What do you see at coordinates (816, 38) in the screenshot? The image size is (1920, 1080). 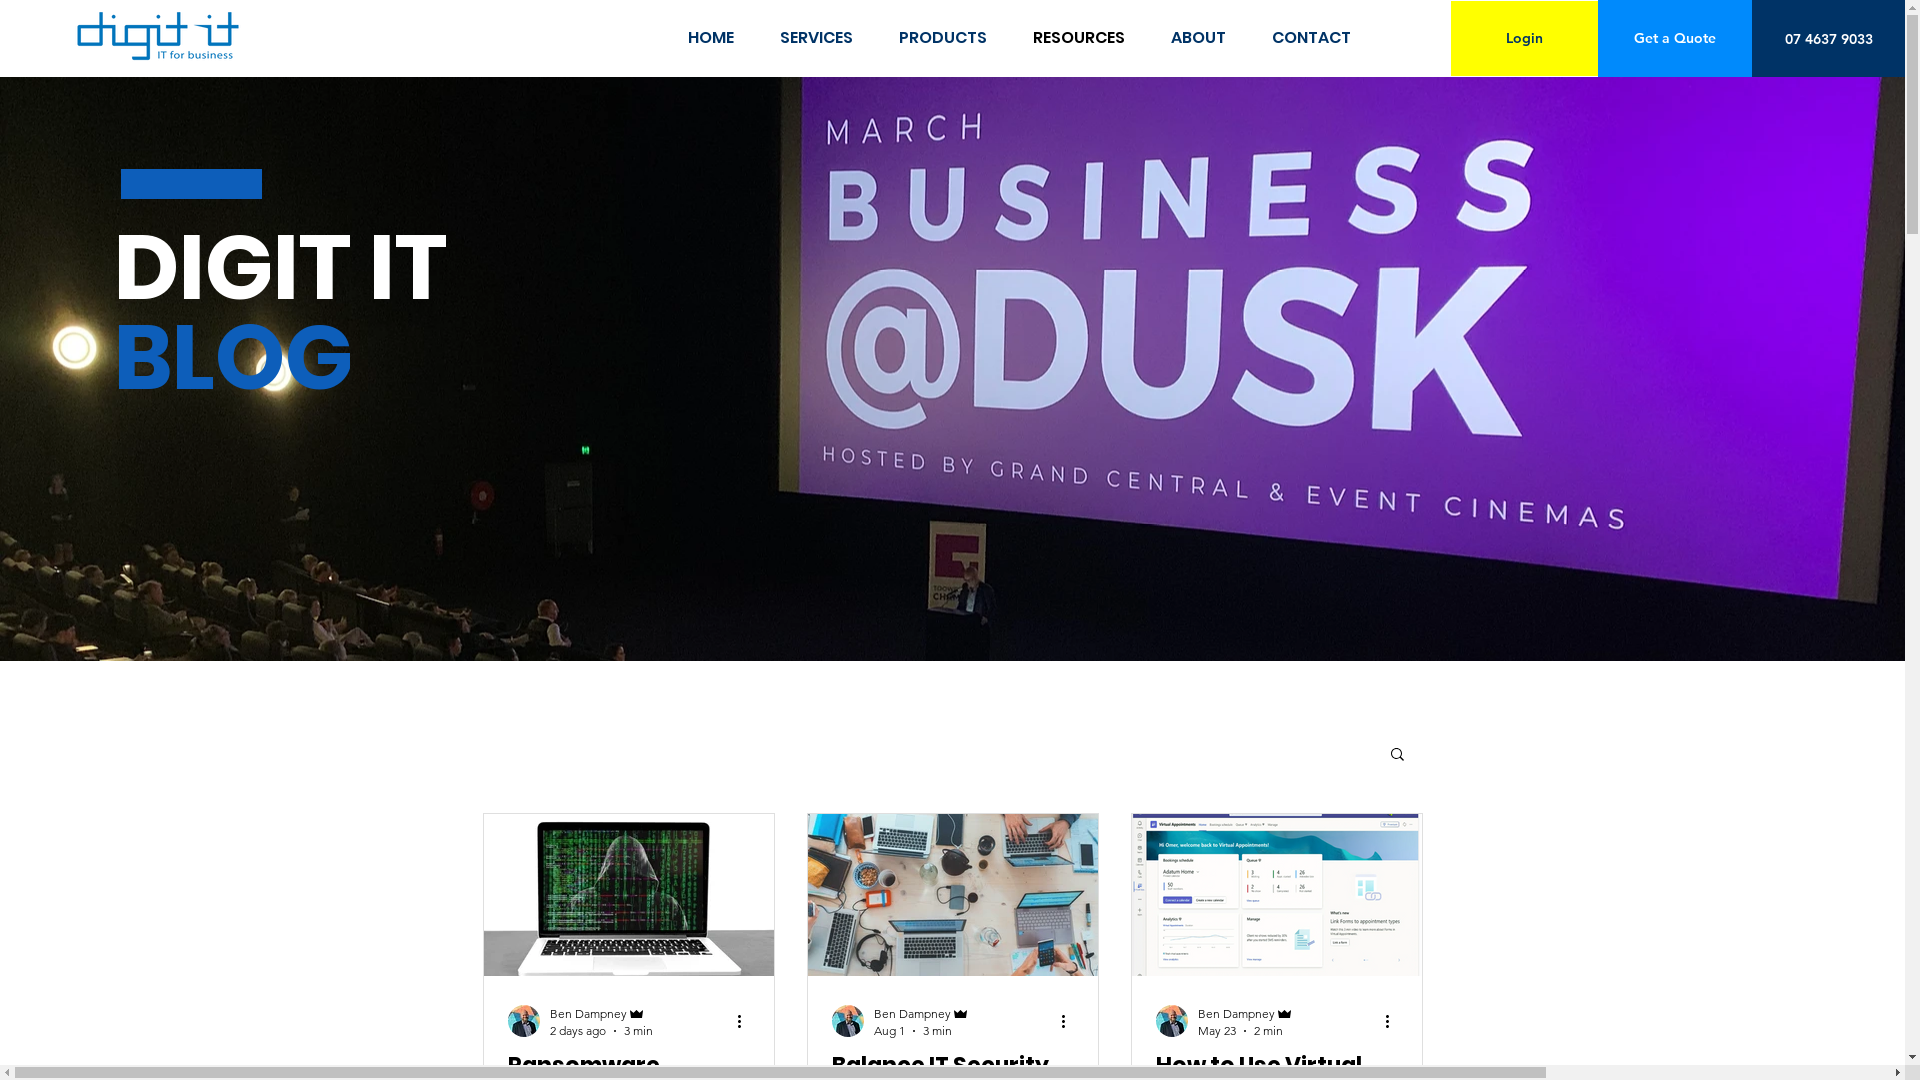 I see `SERVICES` at bounding box center [816, 38].